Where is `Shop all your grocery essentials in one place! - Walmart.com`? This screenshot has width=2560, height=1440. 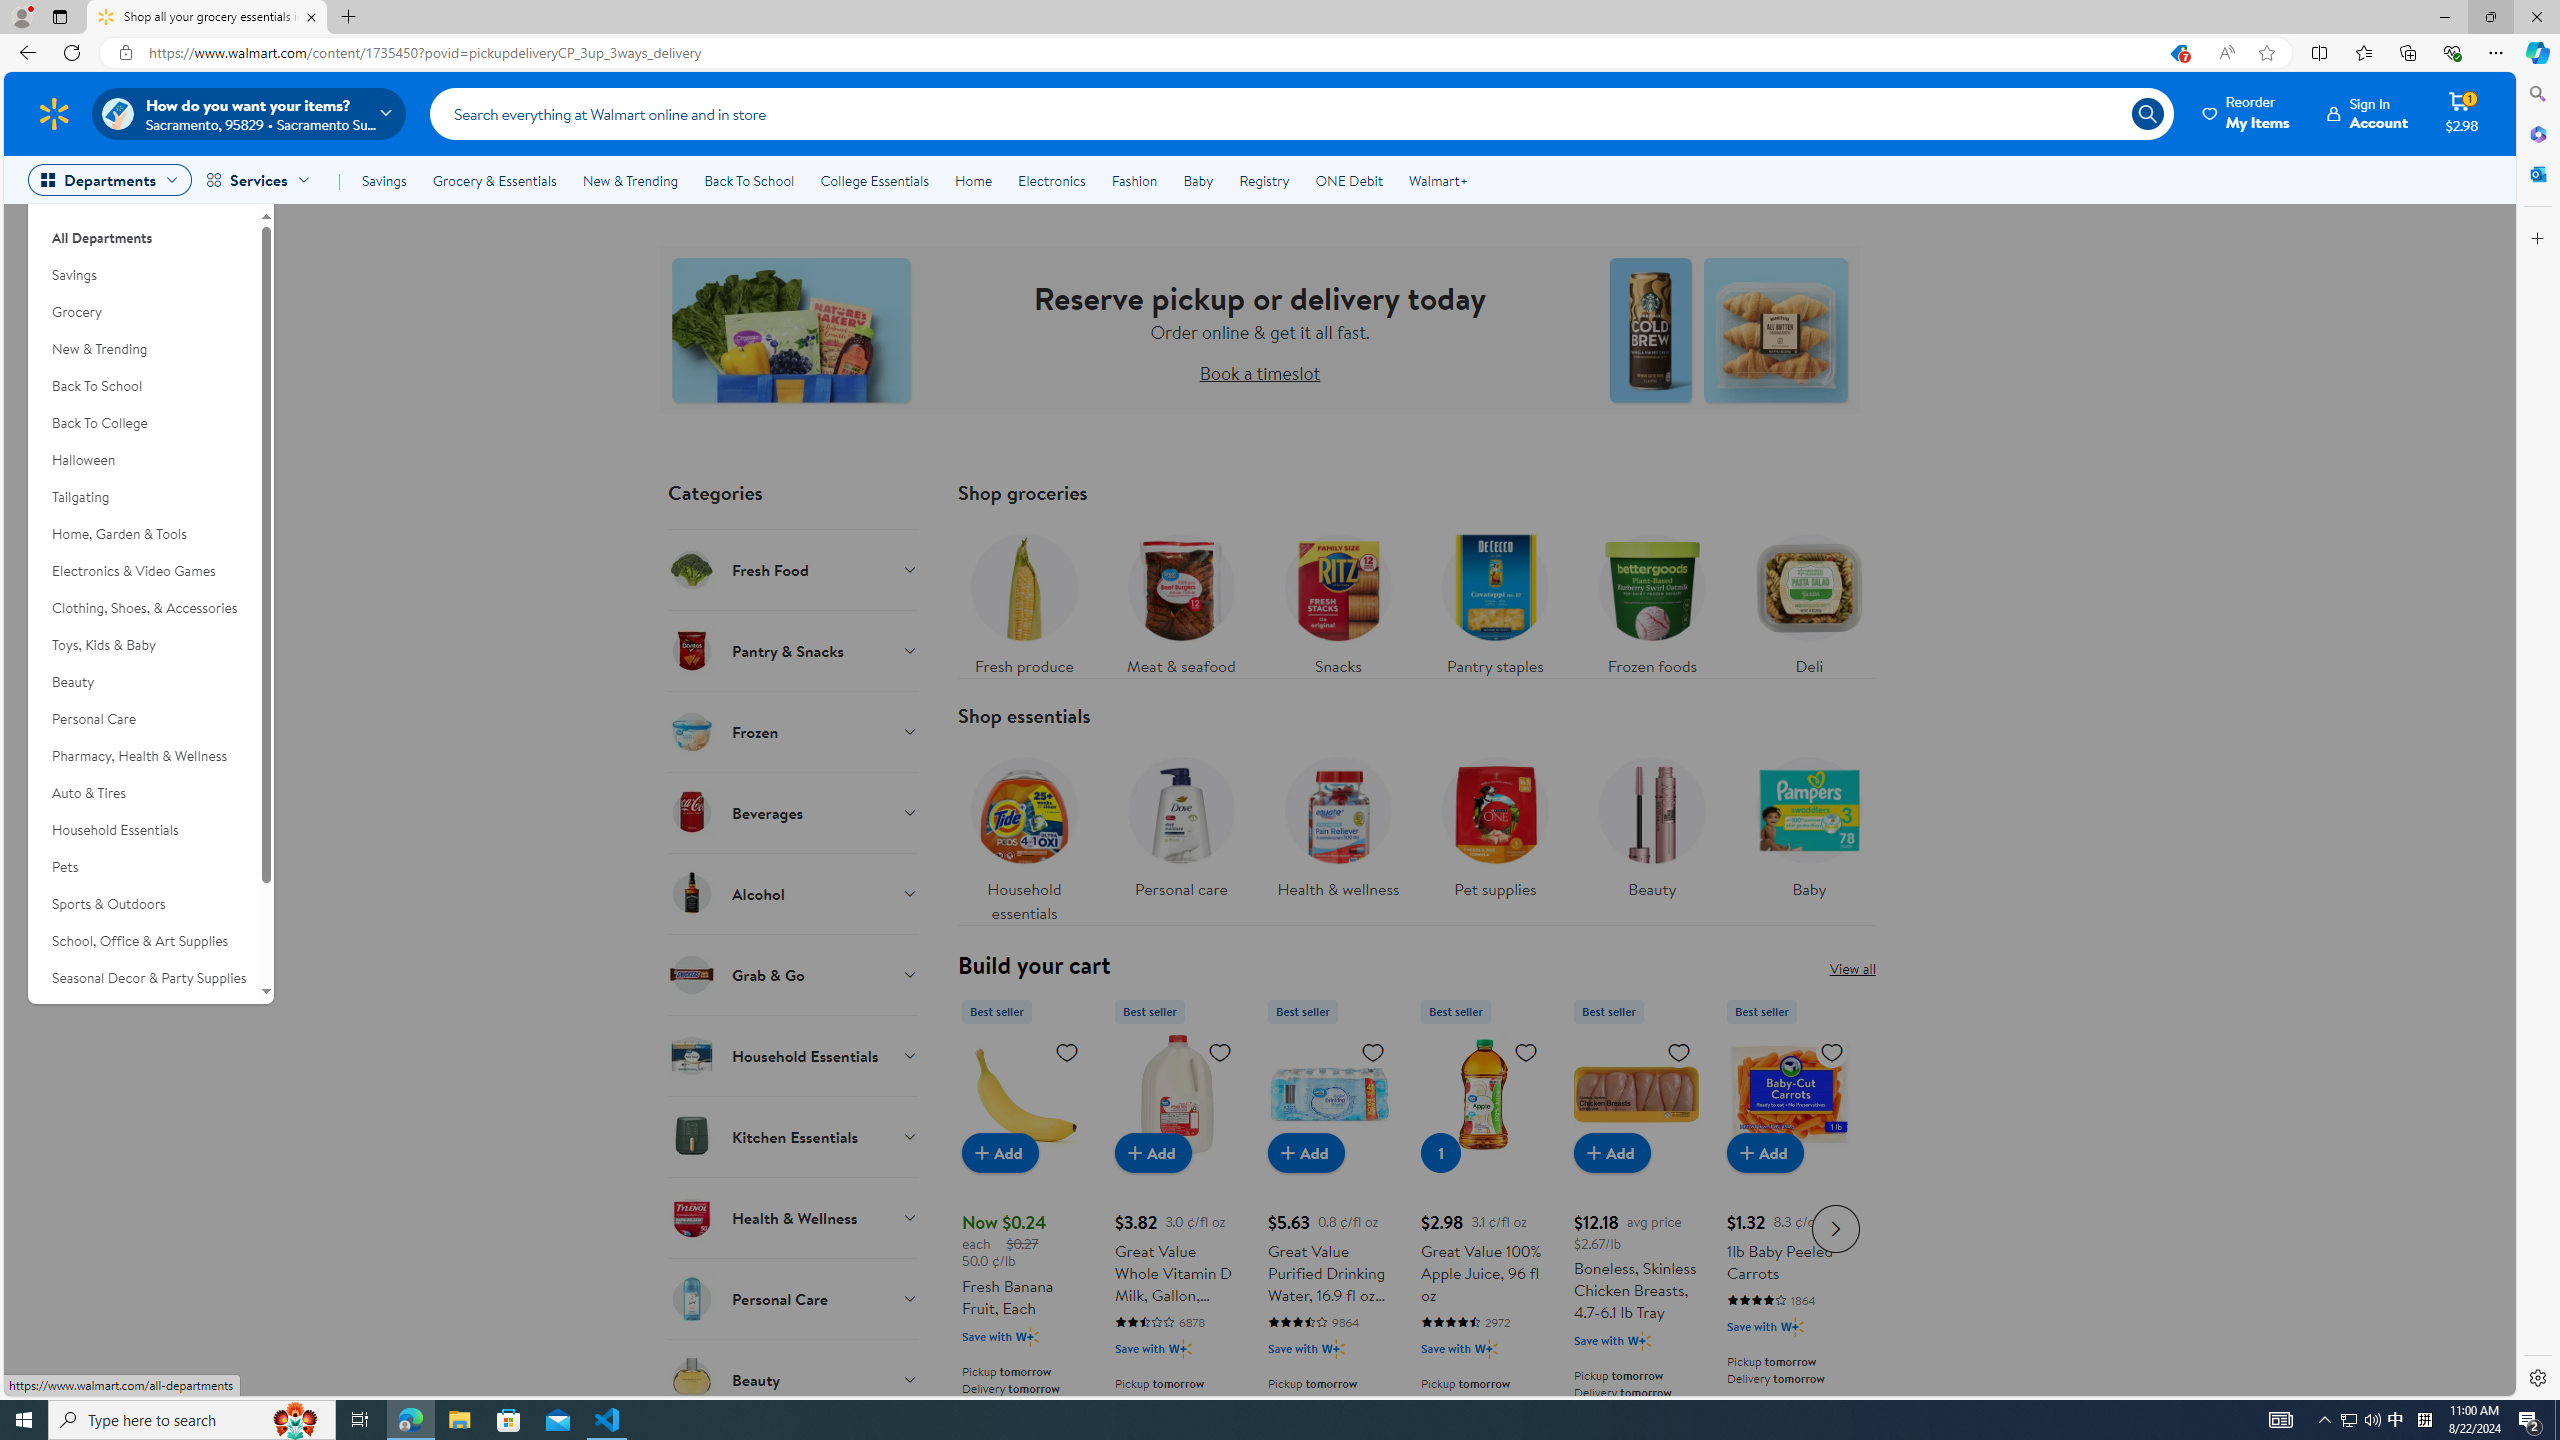
Shop all your grocery essentials in one place! - Walmart.com is located at coordinates (207, 17).